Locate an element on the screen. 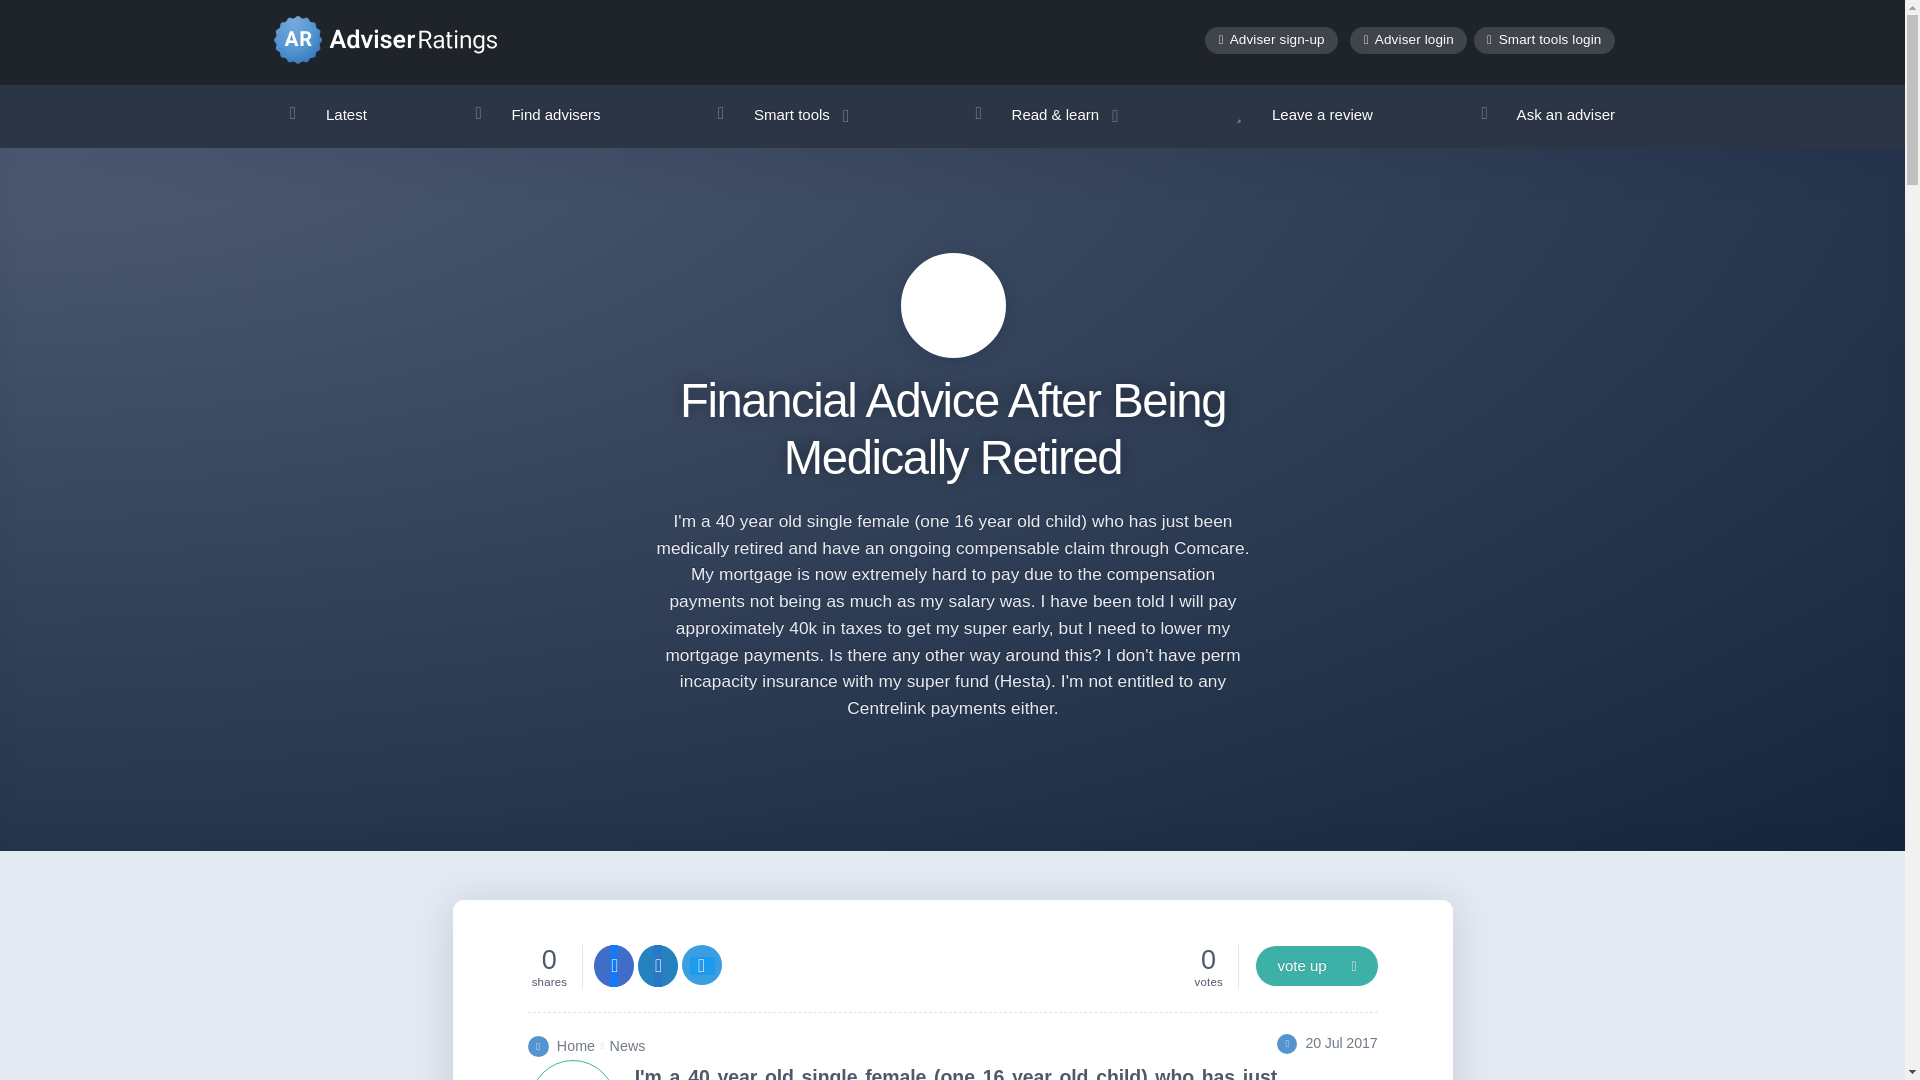 Image resolution: width=1920 pixels, height=1080 pixels. Leave a review is located at coordinates (1304, 114).